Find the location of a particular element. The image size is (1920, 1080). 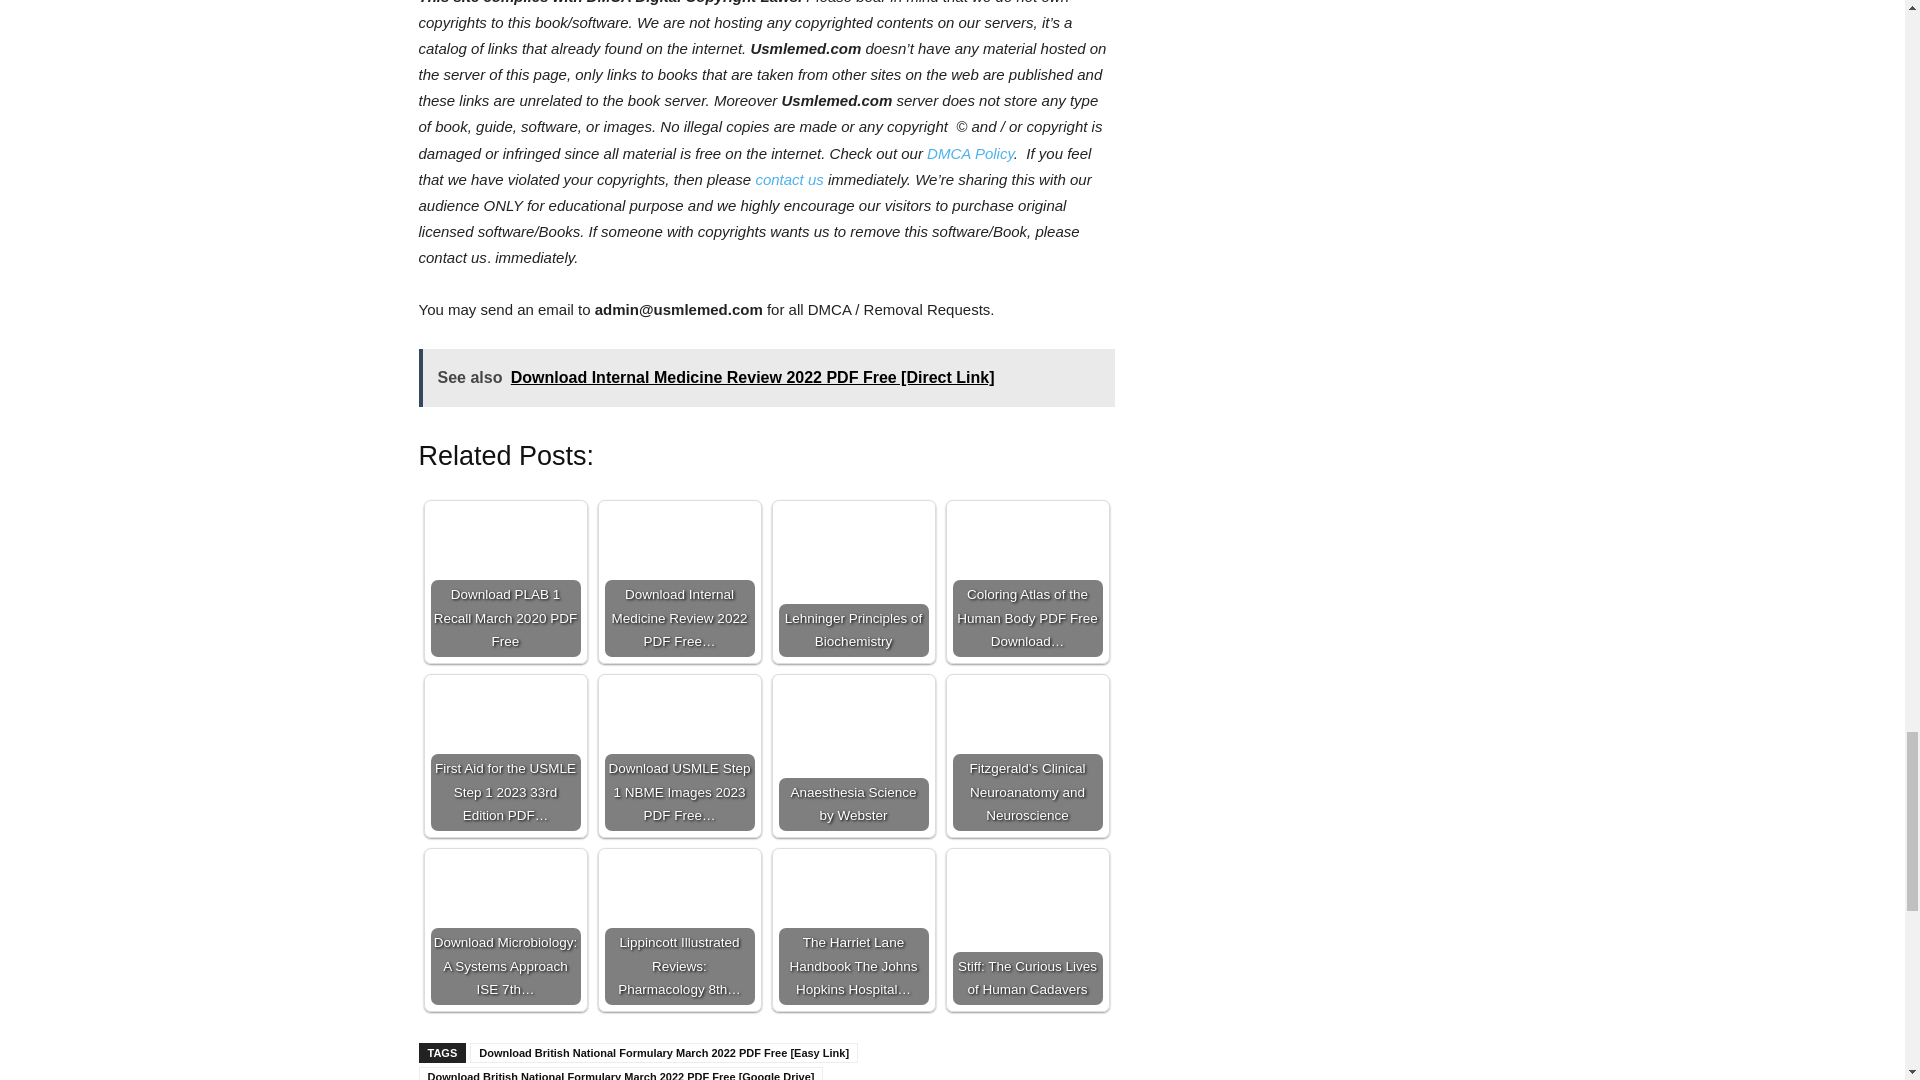

contact us is located at coordinates (788, 178).